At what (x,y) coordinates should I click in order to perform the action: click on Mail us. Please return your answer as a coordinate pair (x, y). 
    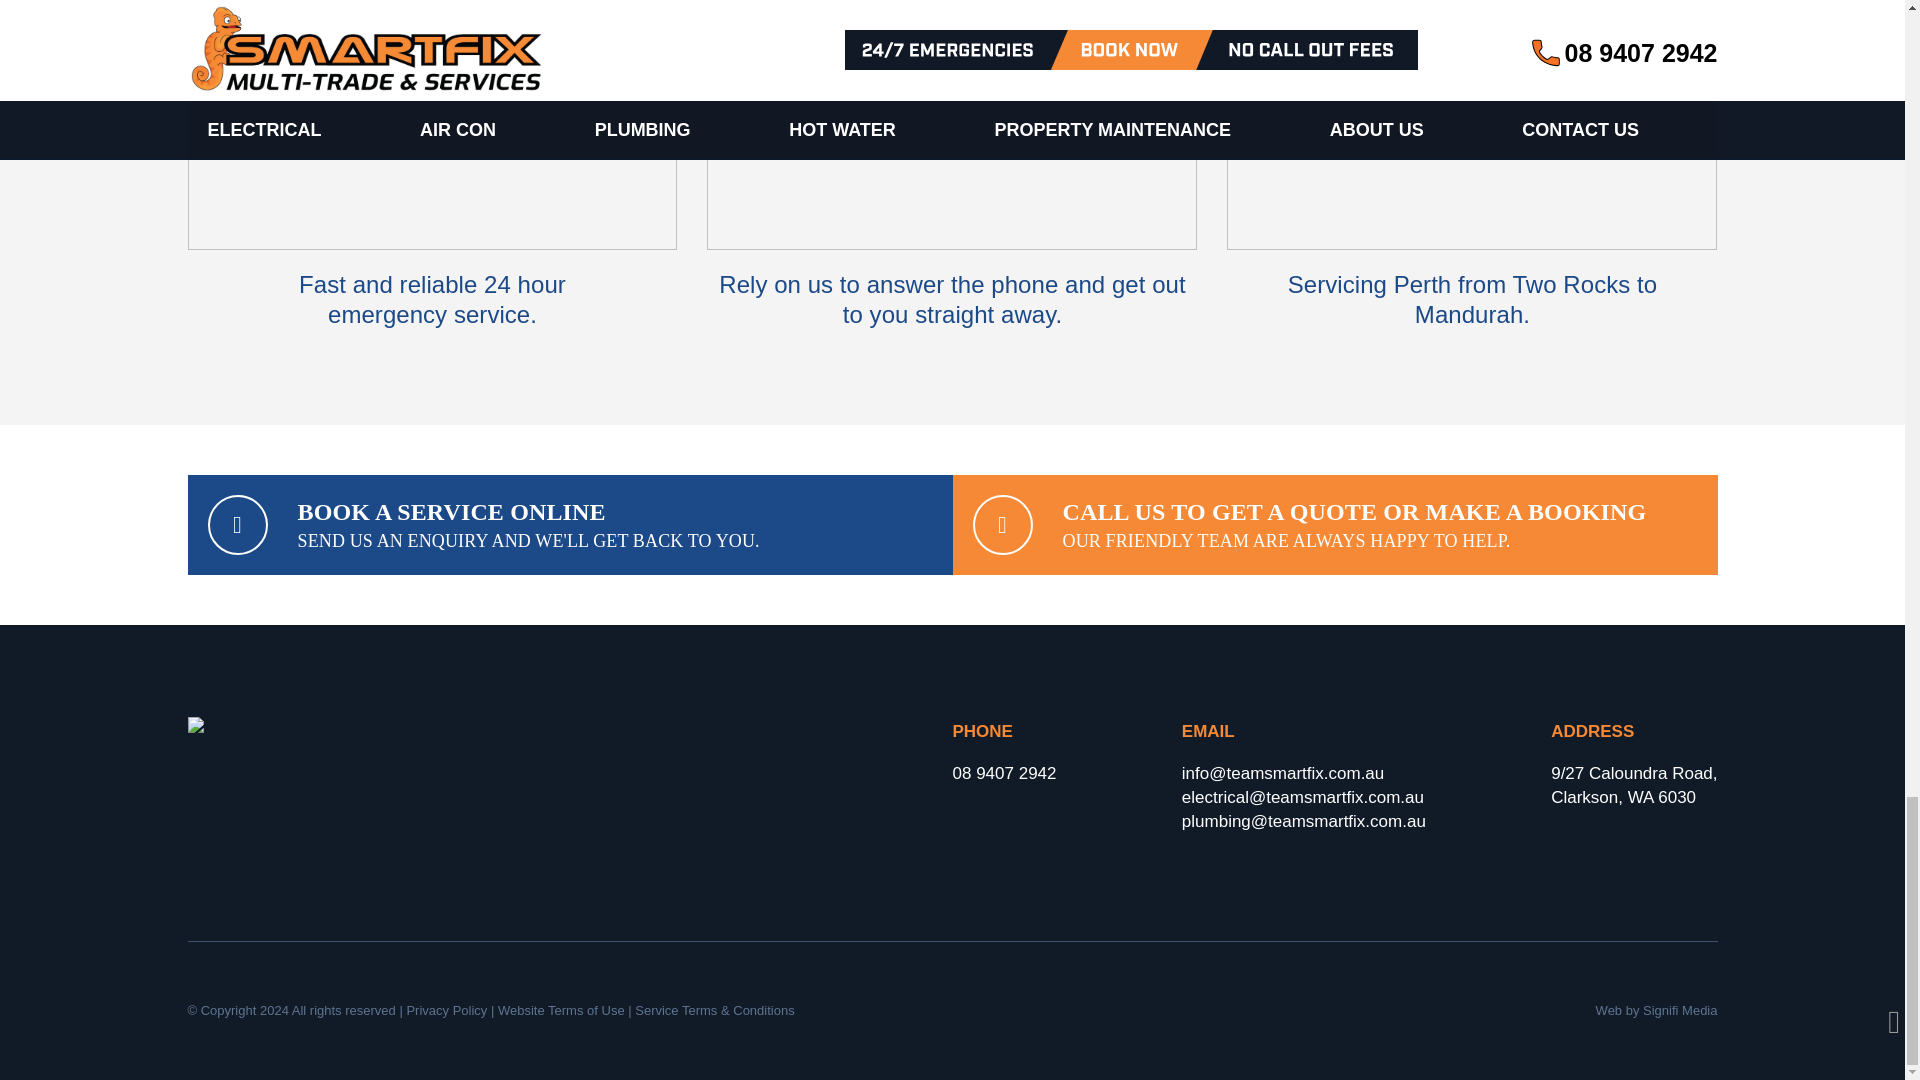
    Looking at the image, I should click on (1283, 774).